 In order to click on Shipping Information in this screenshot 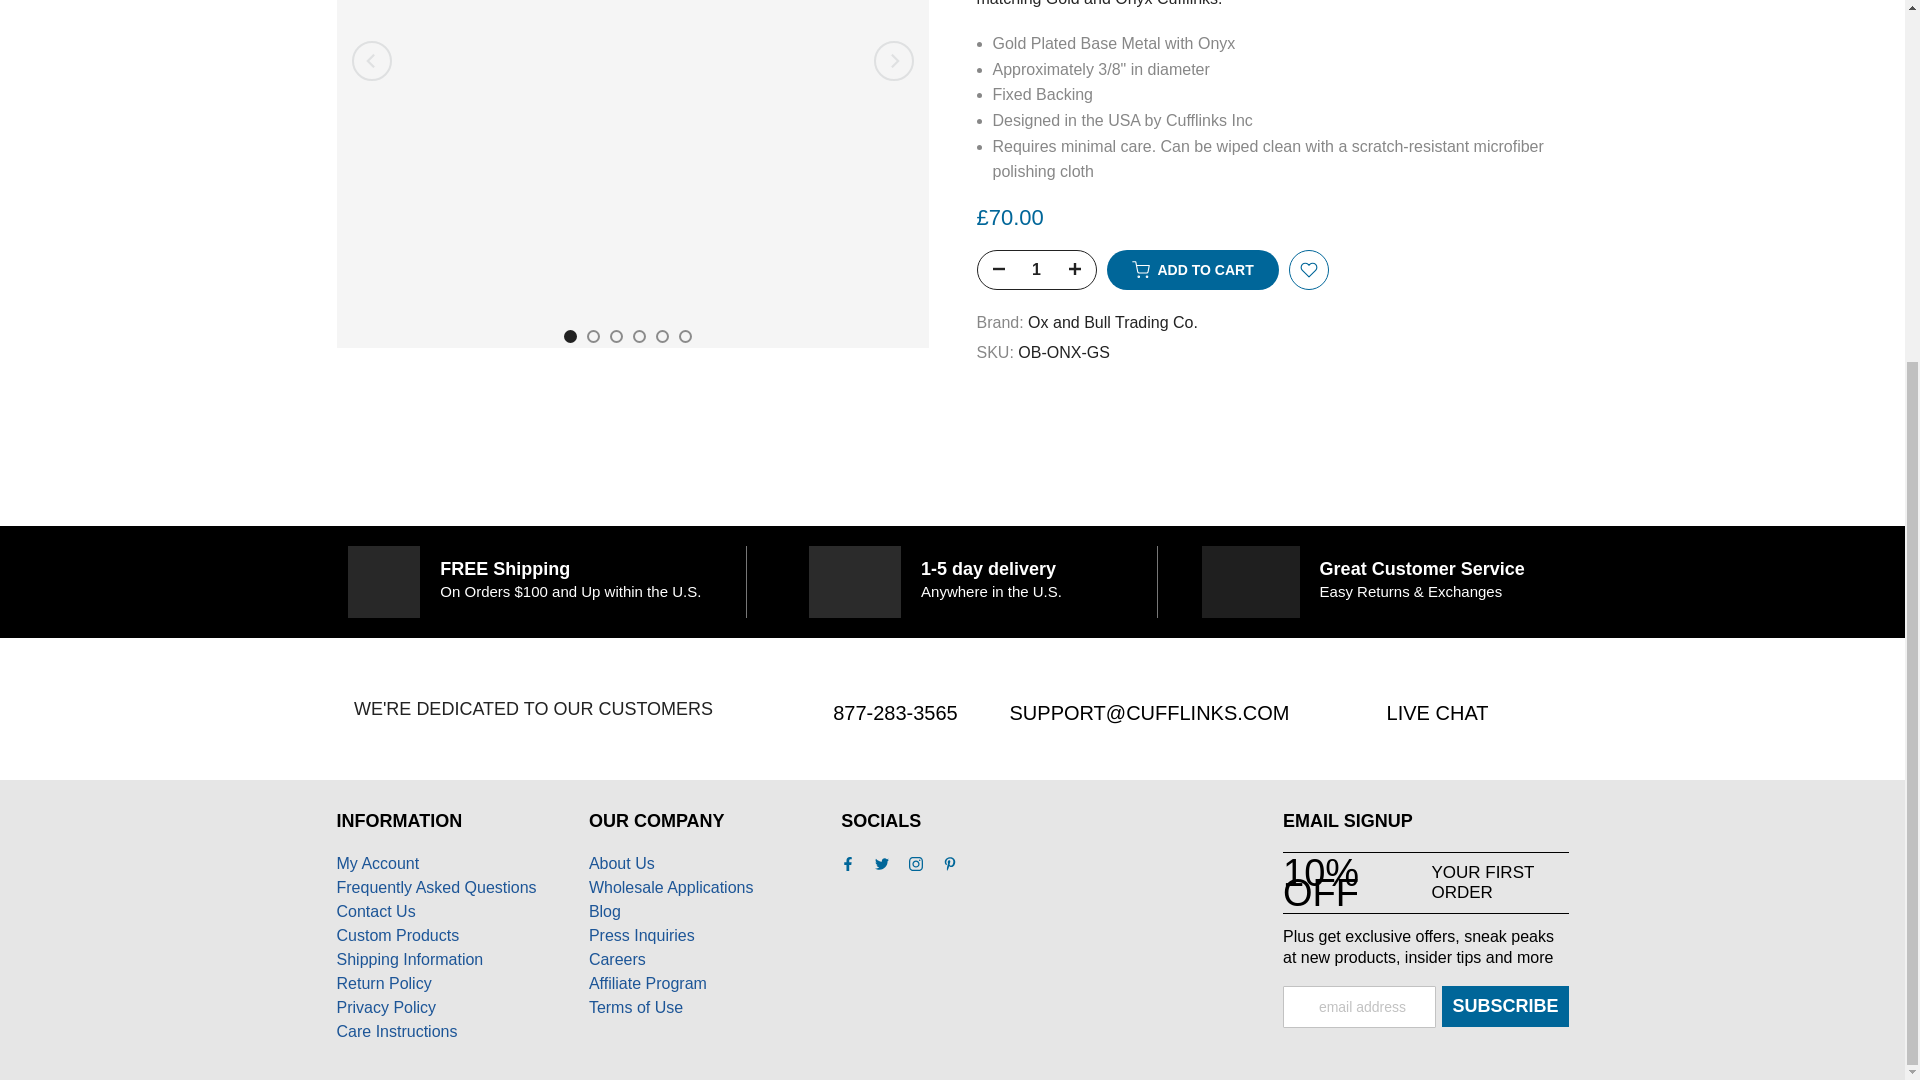, I will do `click(410, 959)`.